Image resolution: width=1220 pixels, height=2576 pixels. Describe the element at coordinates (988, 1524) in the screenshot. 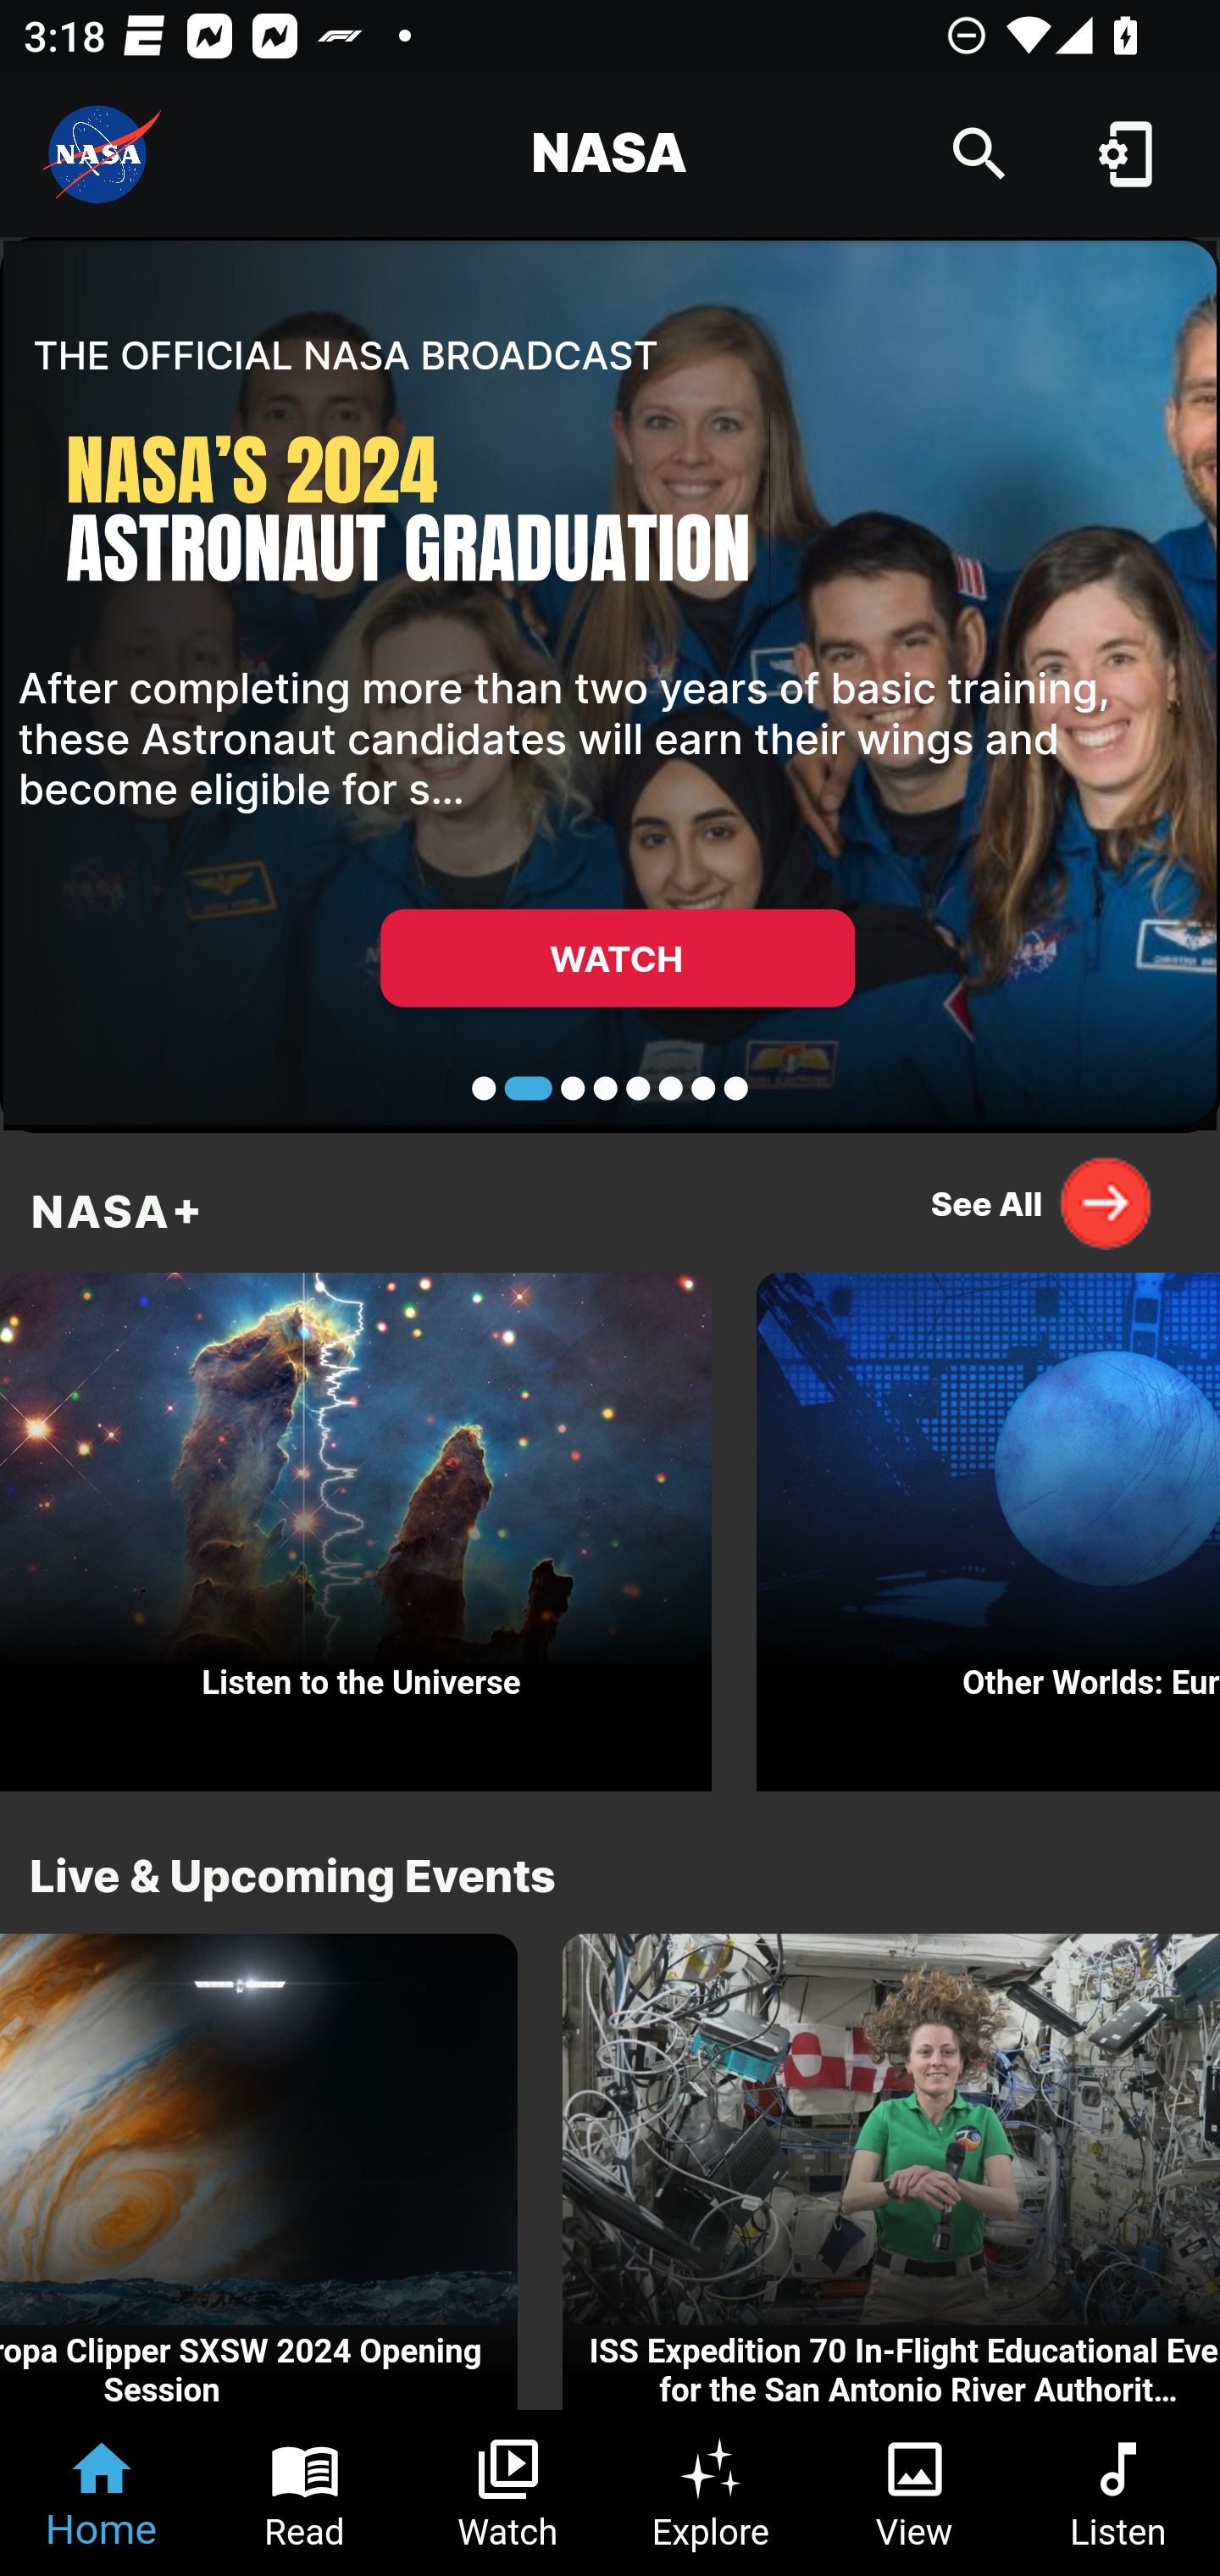

I see `Other Worlds: Europa` at that location.